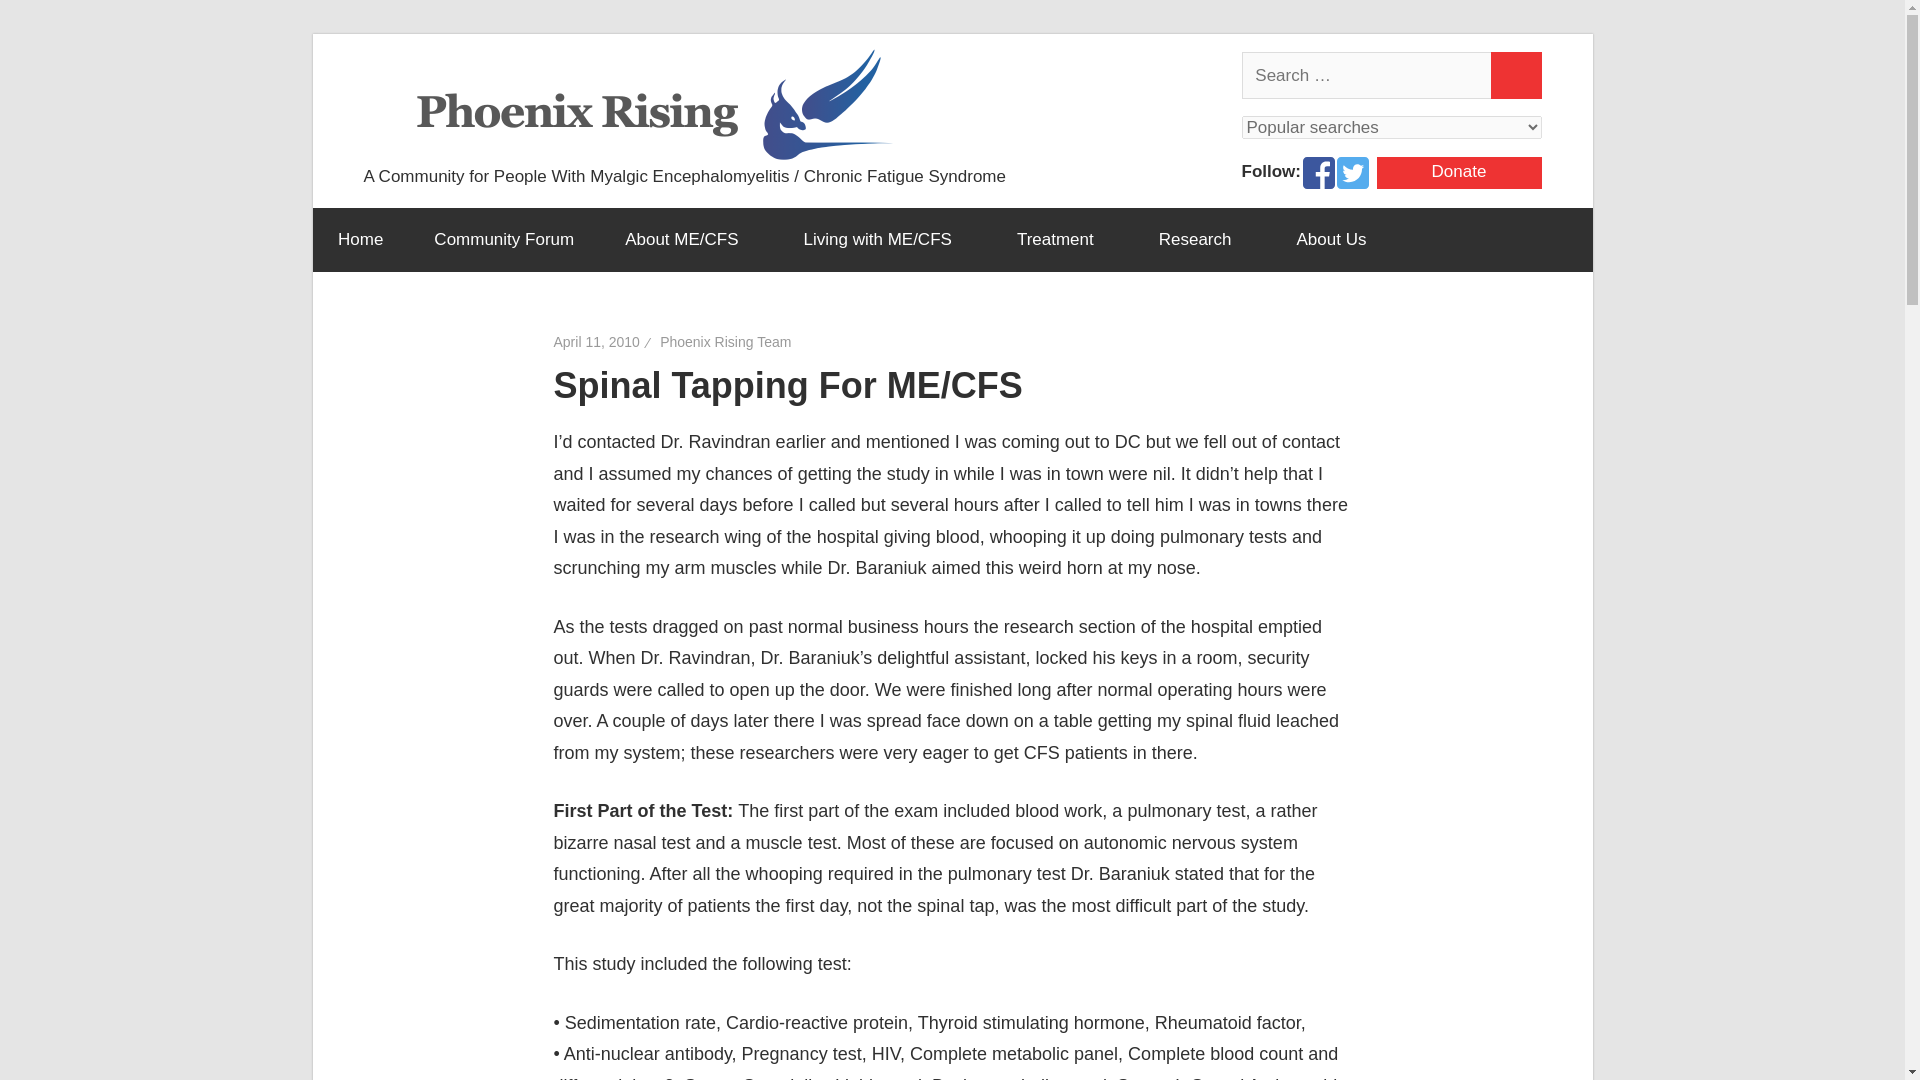 The width and height of the screenshot is (1920, 1080). Describe the element at coordinates (1516, 76) in the screenshot. I see `Search` at that location.